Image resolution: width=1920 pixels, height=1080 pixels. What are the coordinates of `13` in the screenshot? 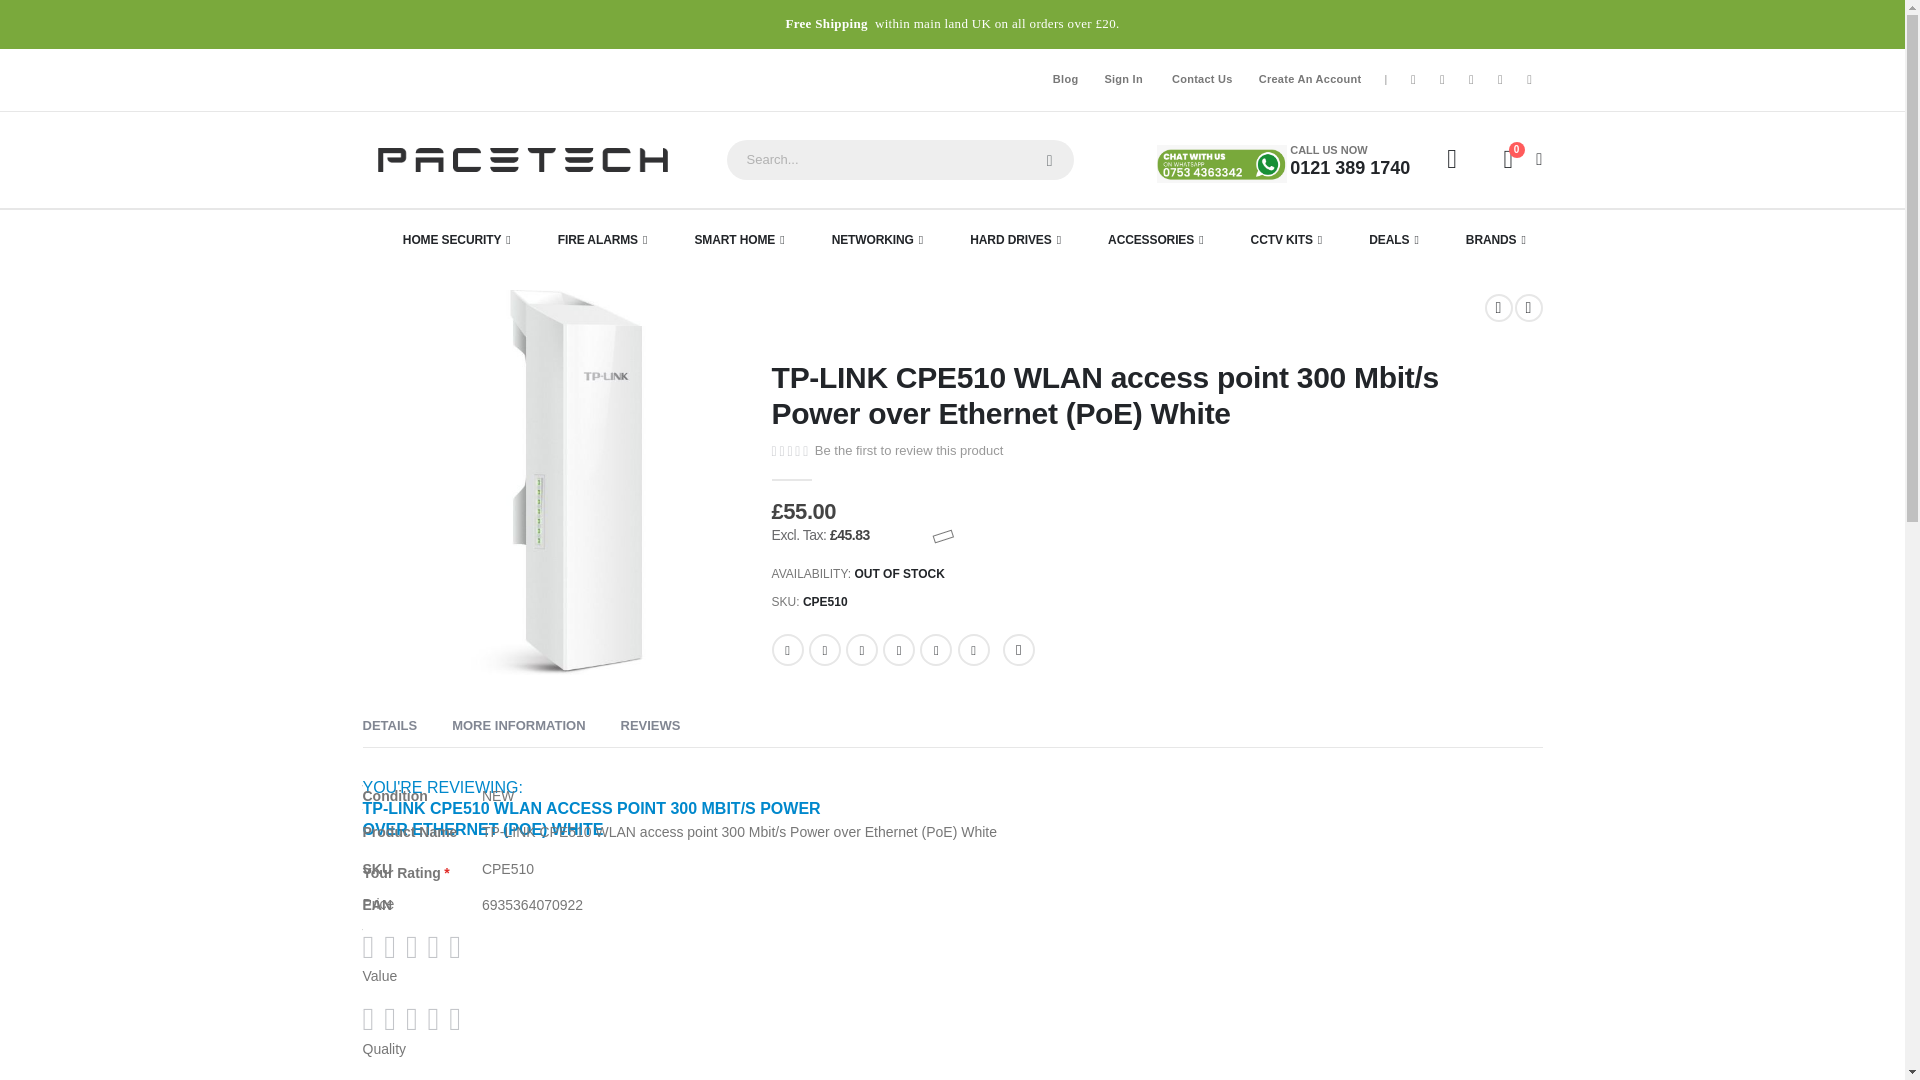 It's located at (1518, 159).